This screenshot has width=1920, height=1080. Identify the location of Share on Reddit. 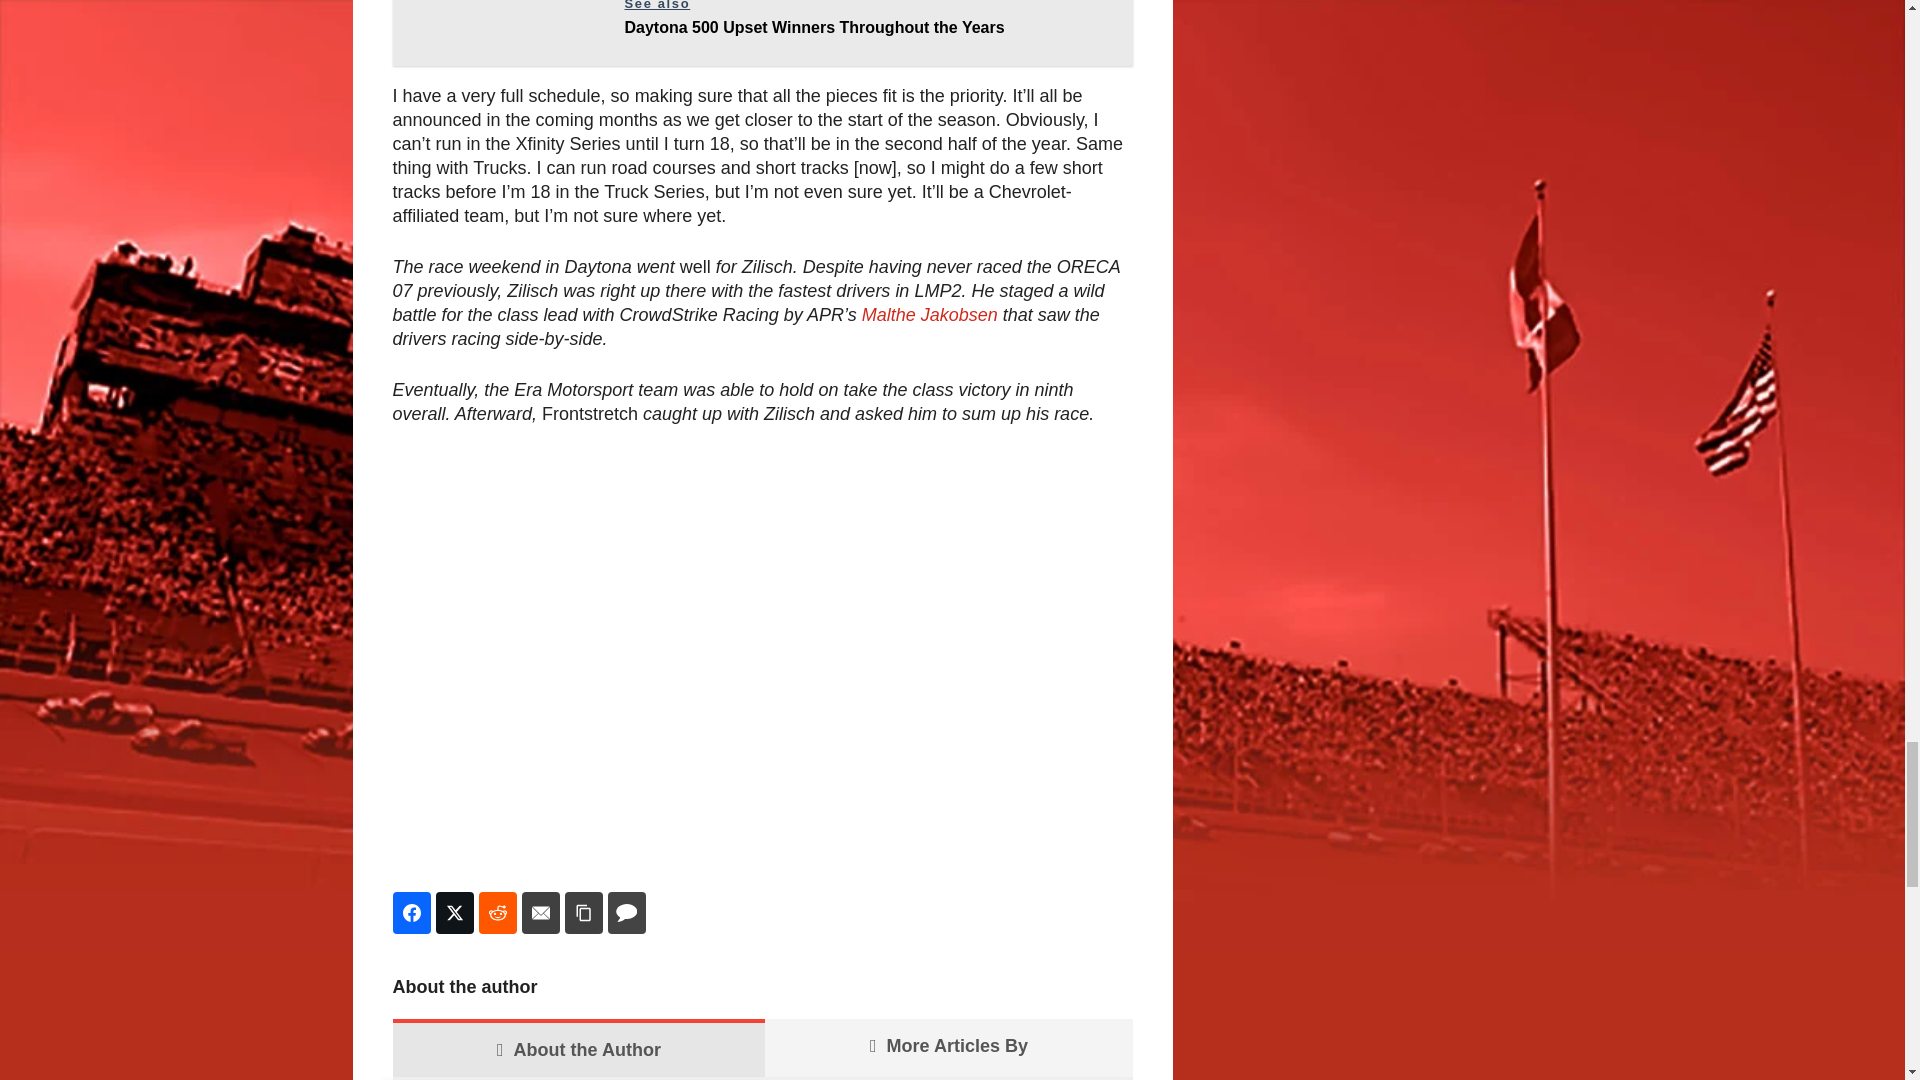
(497, 913).